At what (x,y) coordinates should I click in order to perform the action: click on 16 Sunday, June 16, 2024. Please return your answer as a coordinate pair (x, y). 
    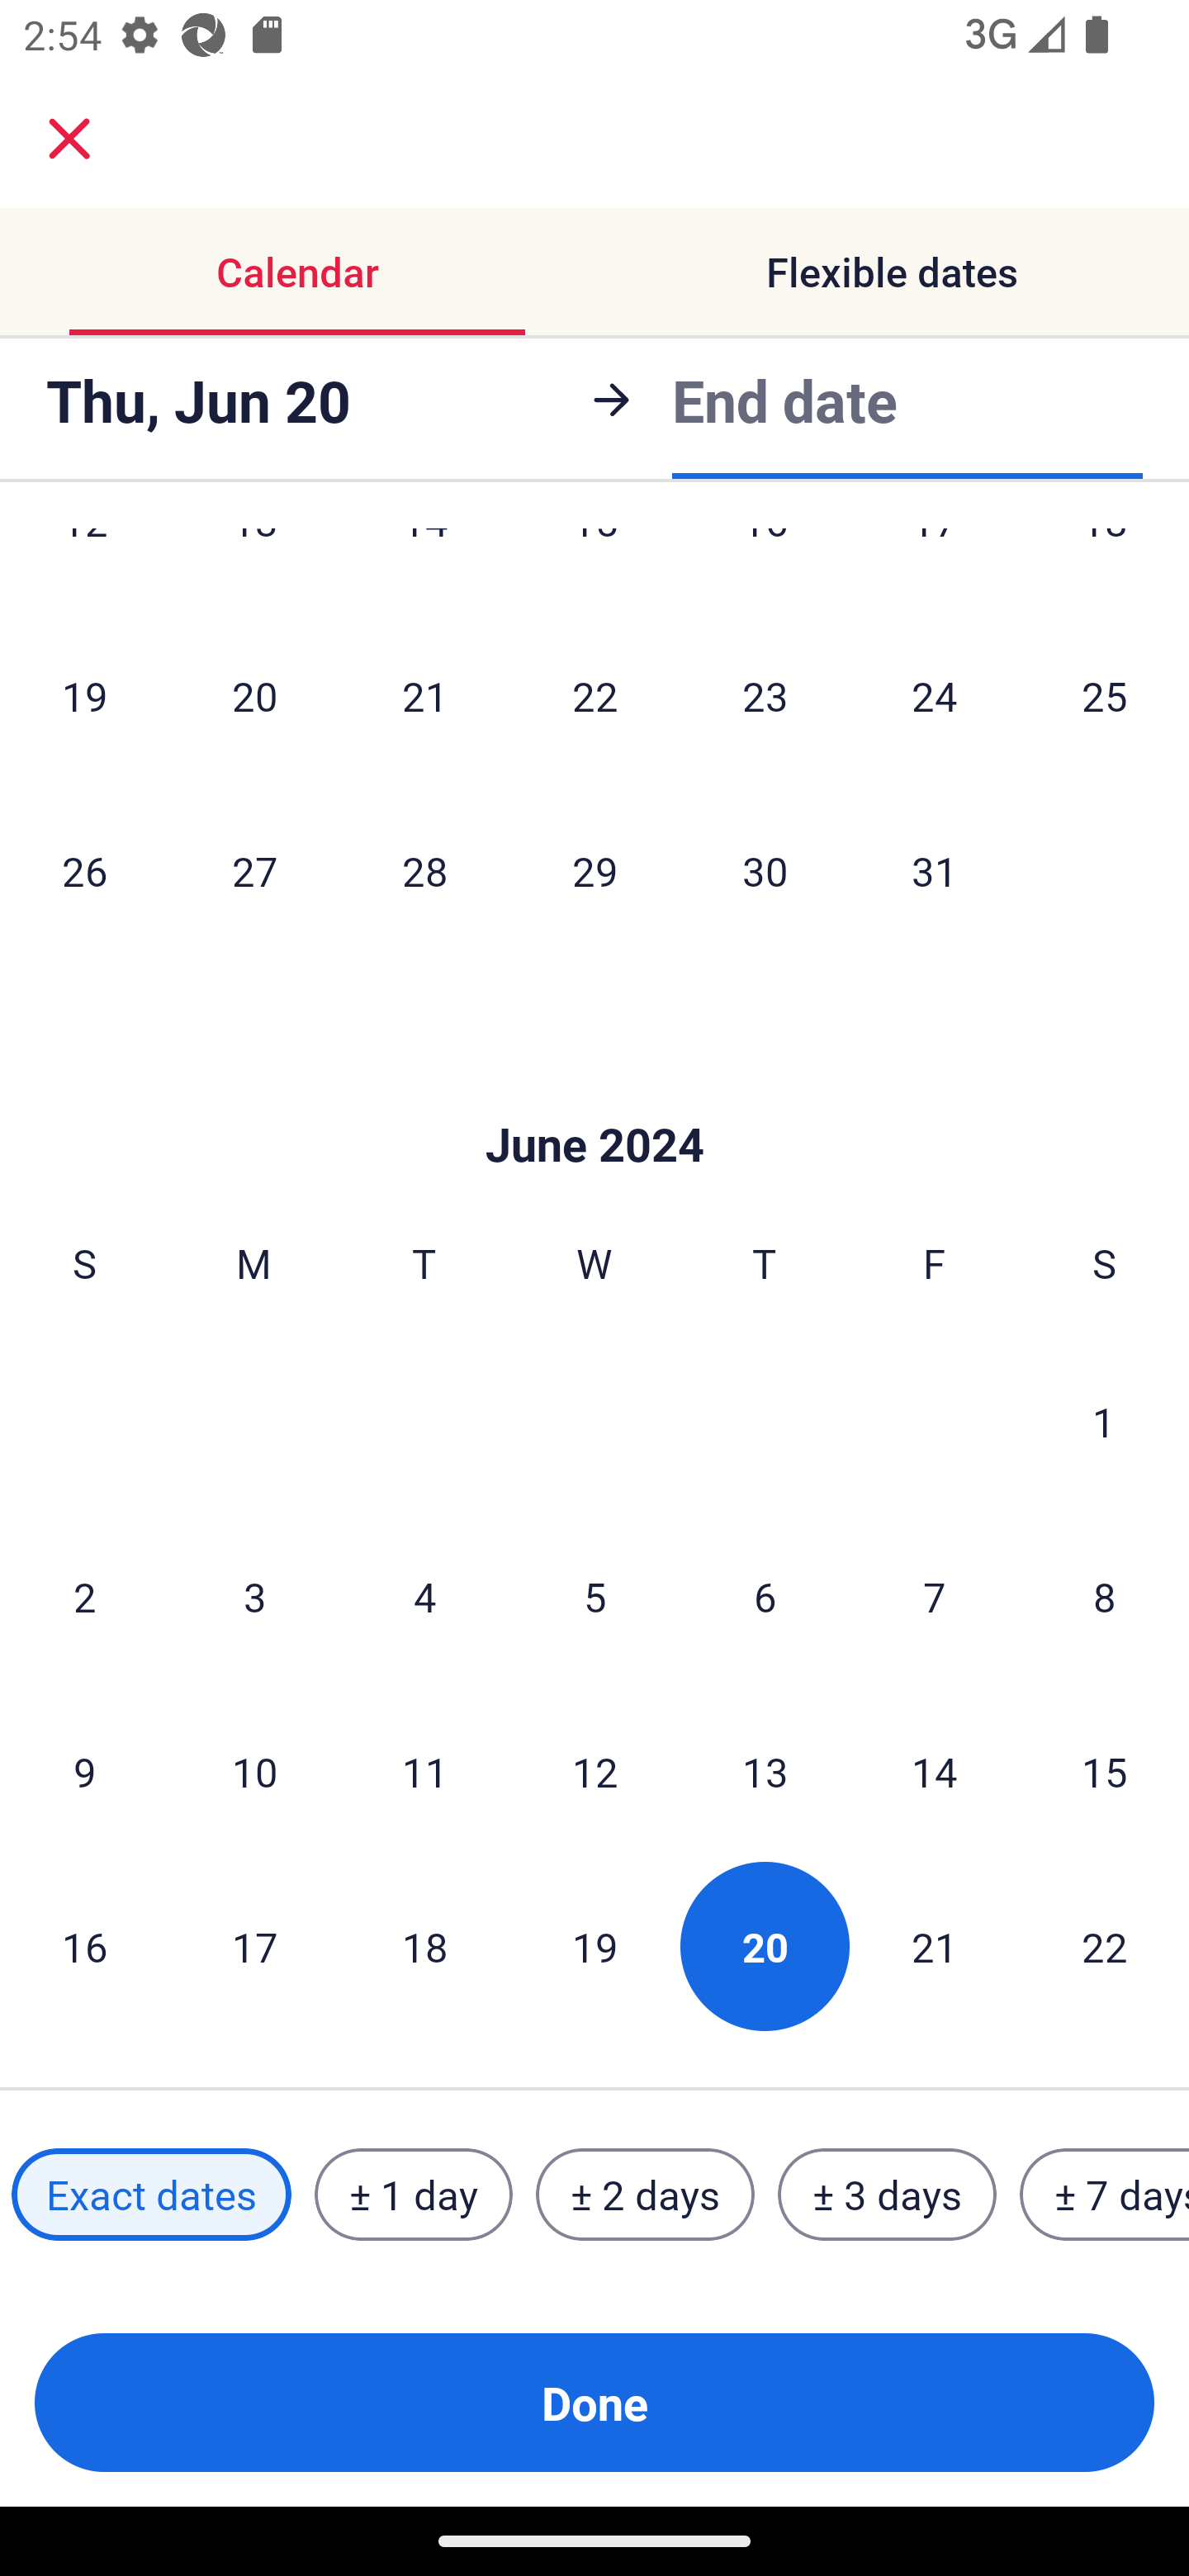
    Looking at the image, I should click on (84, 1945).